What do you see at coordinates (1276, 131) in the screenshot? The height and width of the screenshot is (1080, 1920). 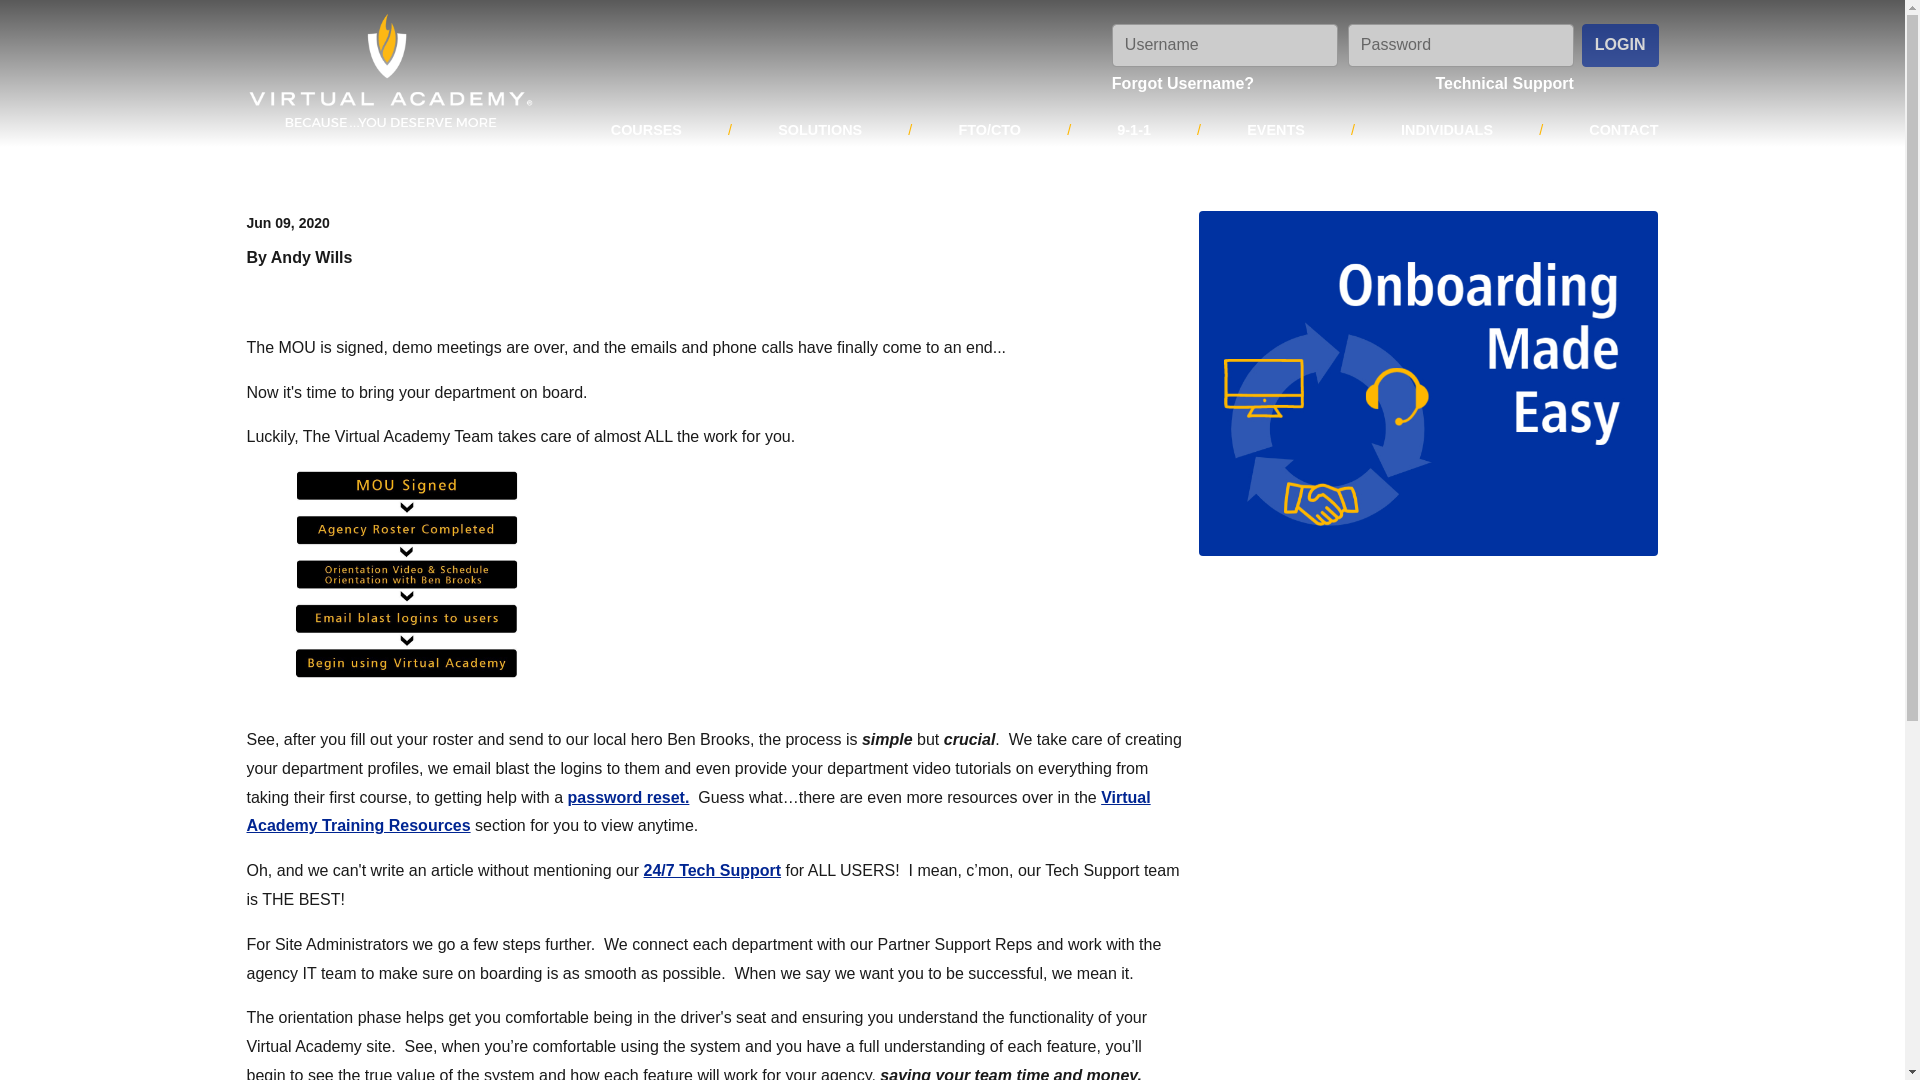 I see `EVENTS` at bounding box center [1276, 131].